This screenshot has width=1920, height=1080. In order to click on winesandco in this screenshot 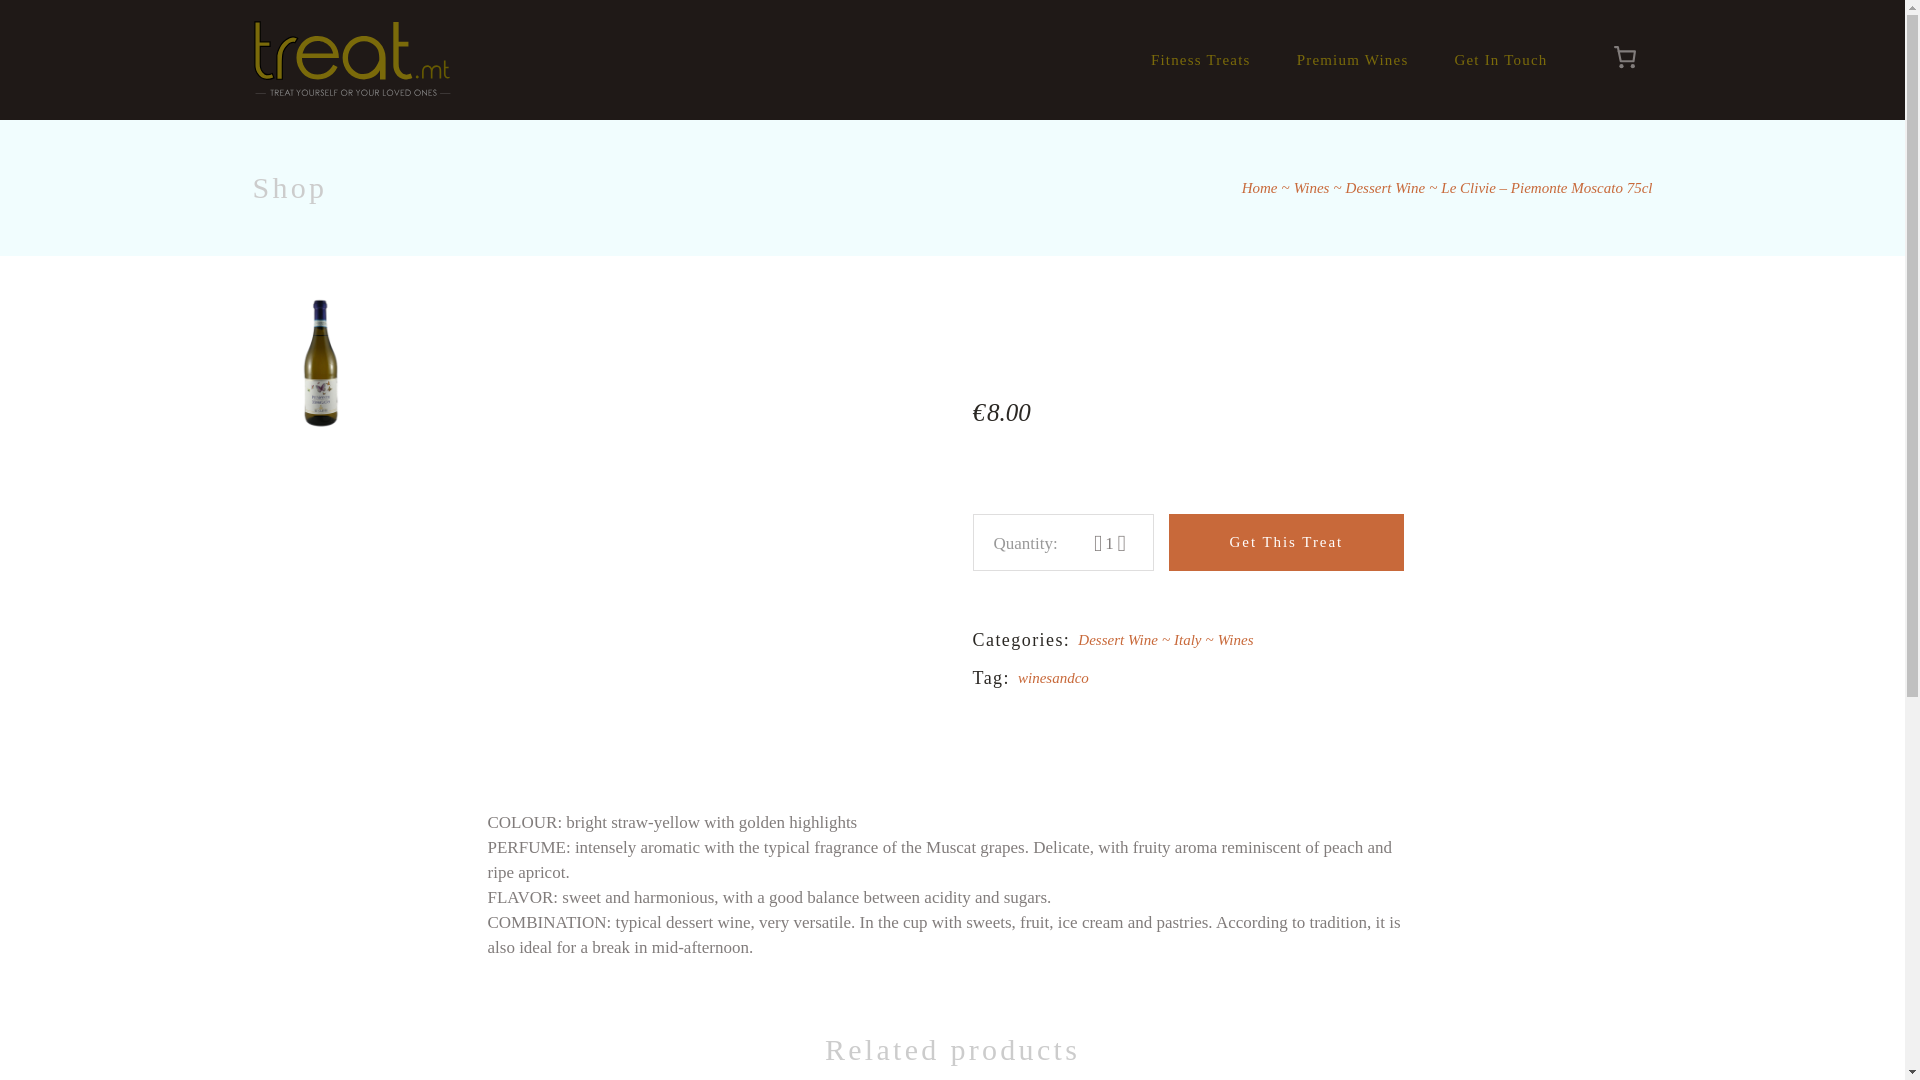, I will do `click(1052, 677)`.